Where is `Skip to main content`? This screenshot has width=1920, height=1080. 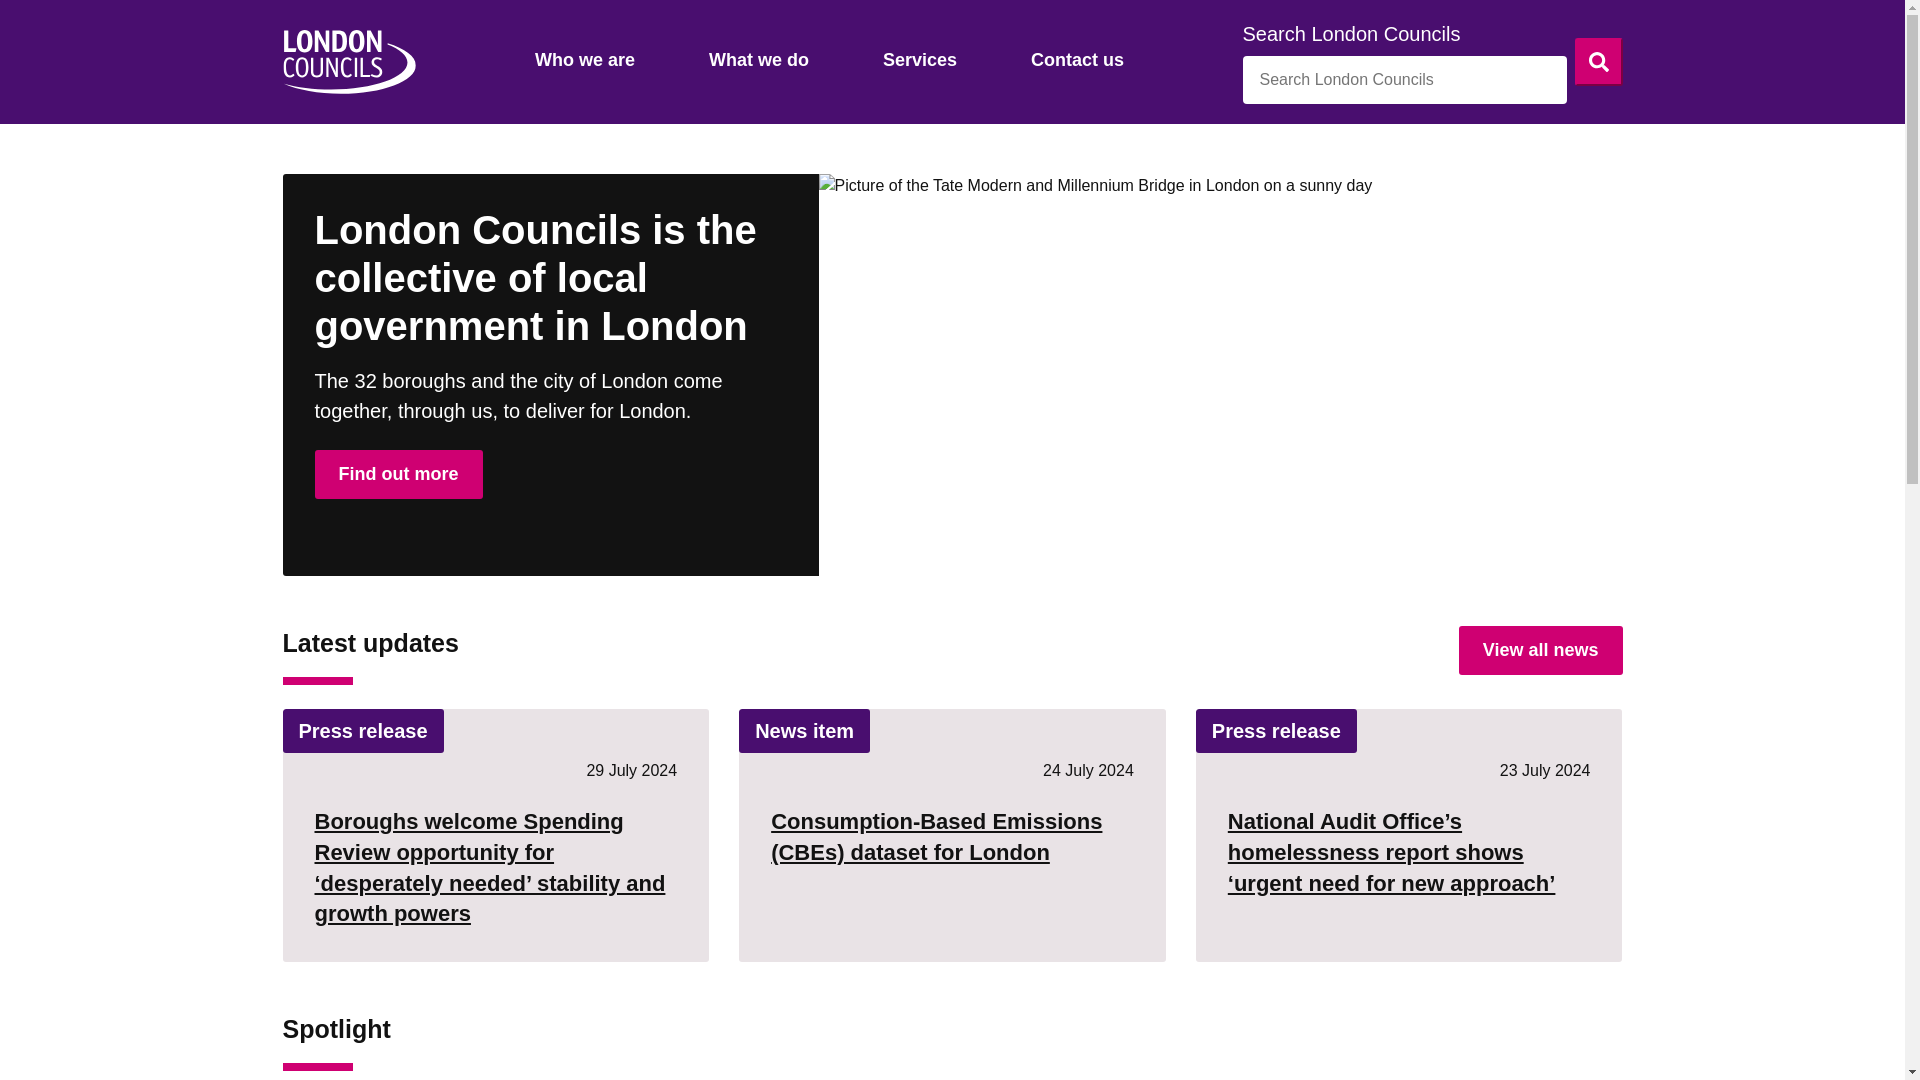 Skip to main content is located at coordinates (16, 16).